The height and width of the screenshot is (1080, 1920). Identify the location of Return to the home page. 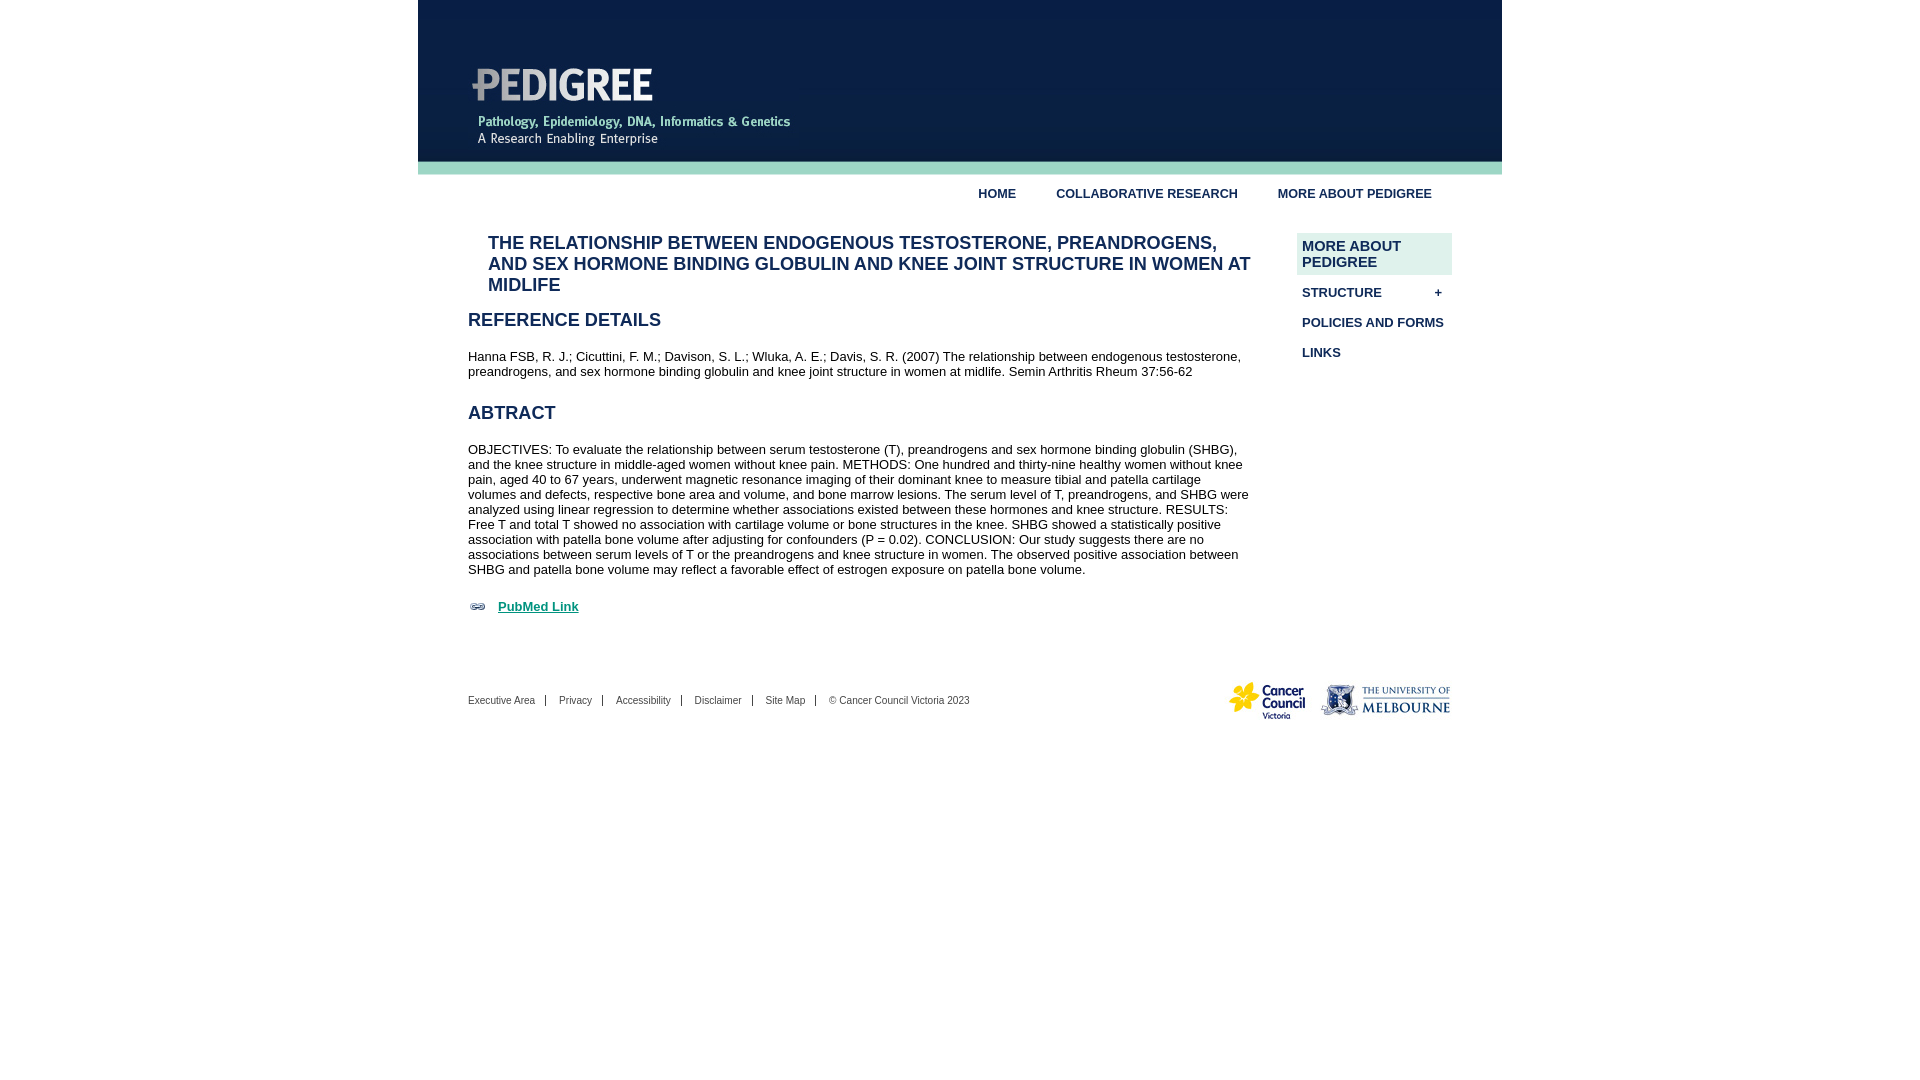
(633, 145).